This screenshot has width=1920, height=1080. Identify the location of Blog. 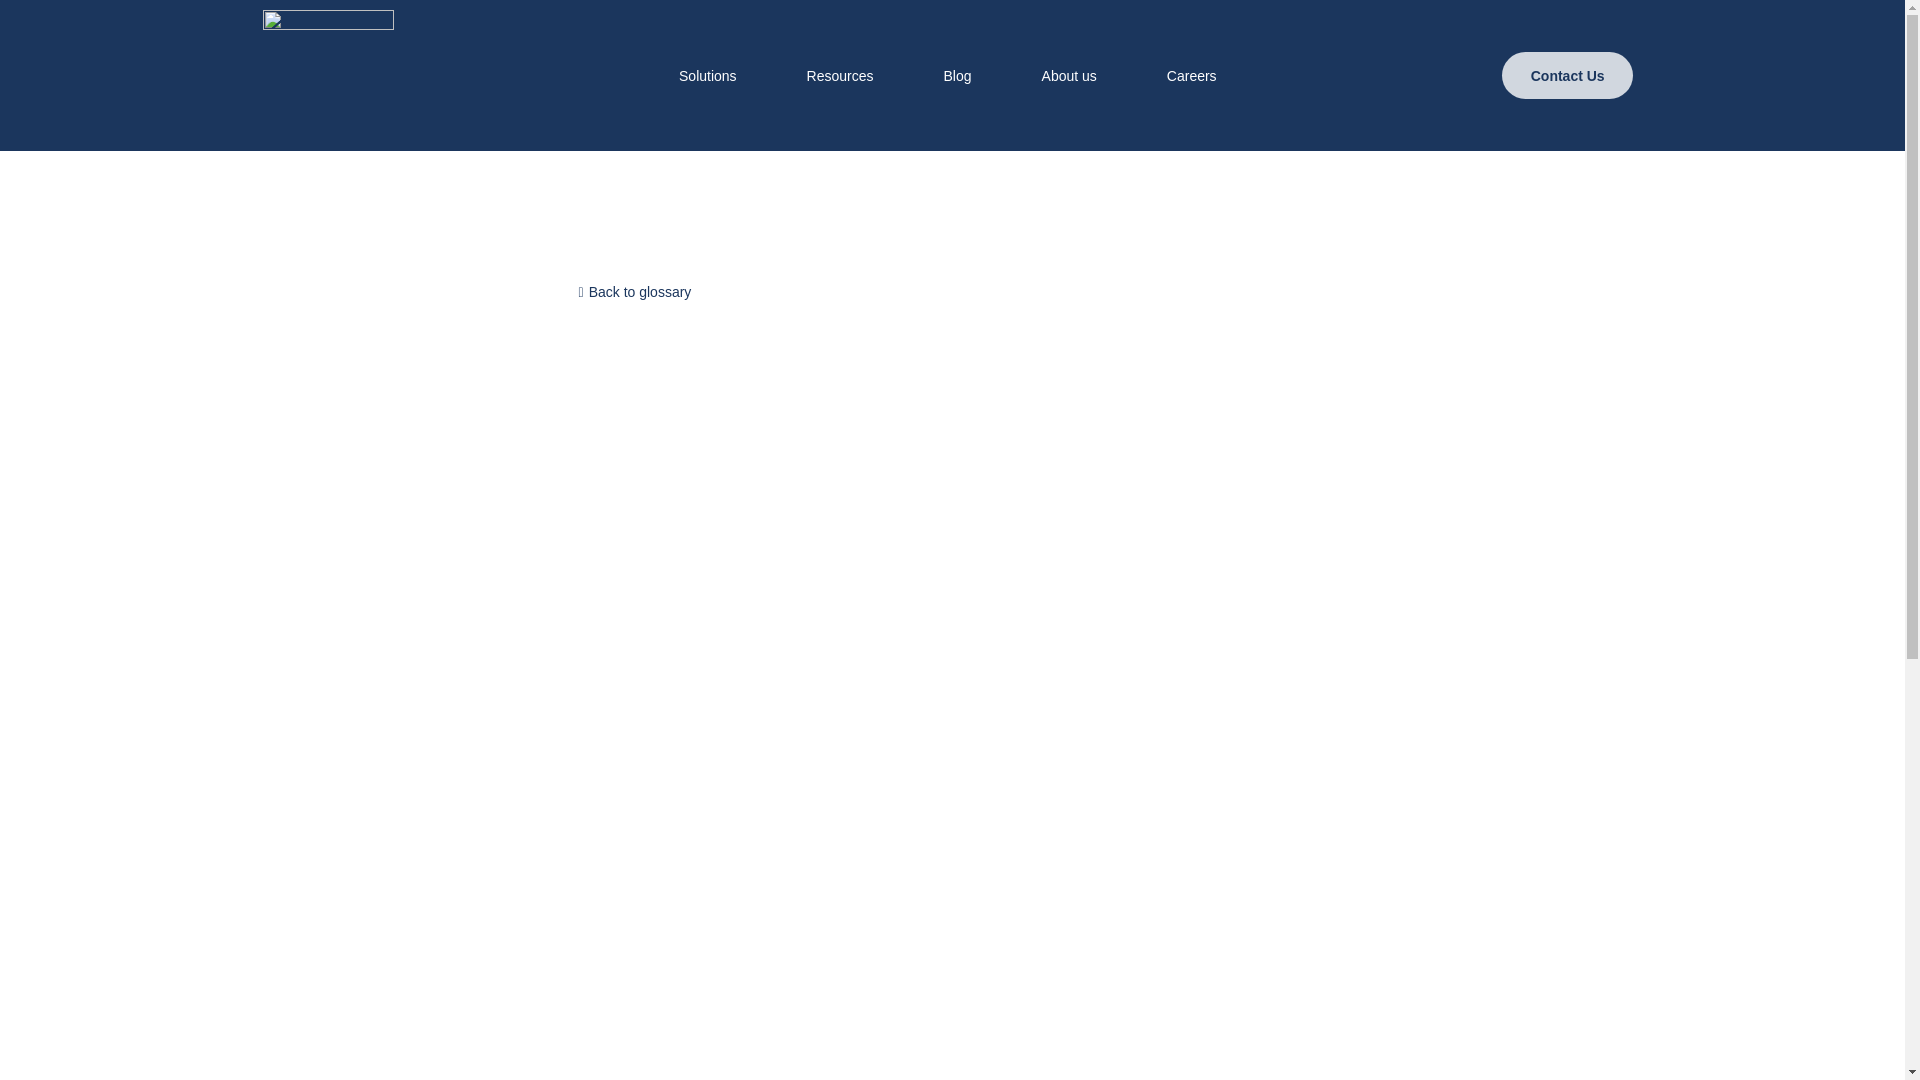
(958, 74).